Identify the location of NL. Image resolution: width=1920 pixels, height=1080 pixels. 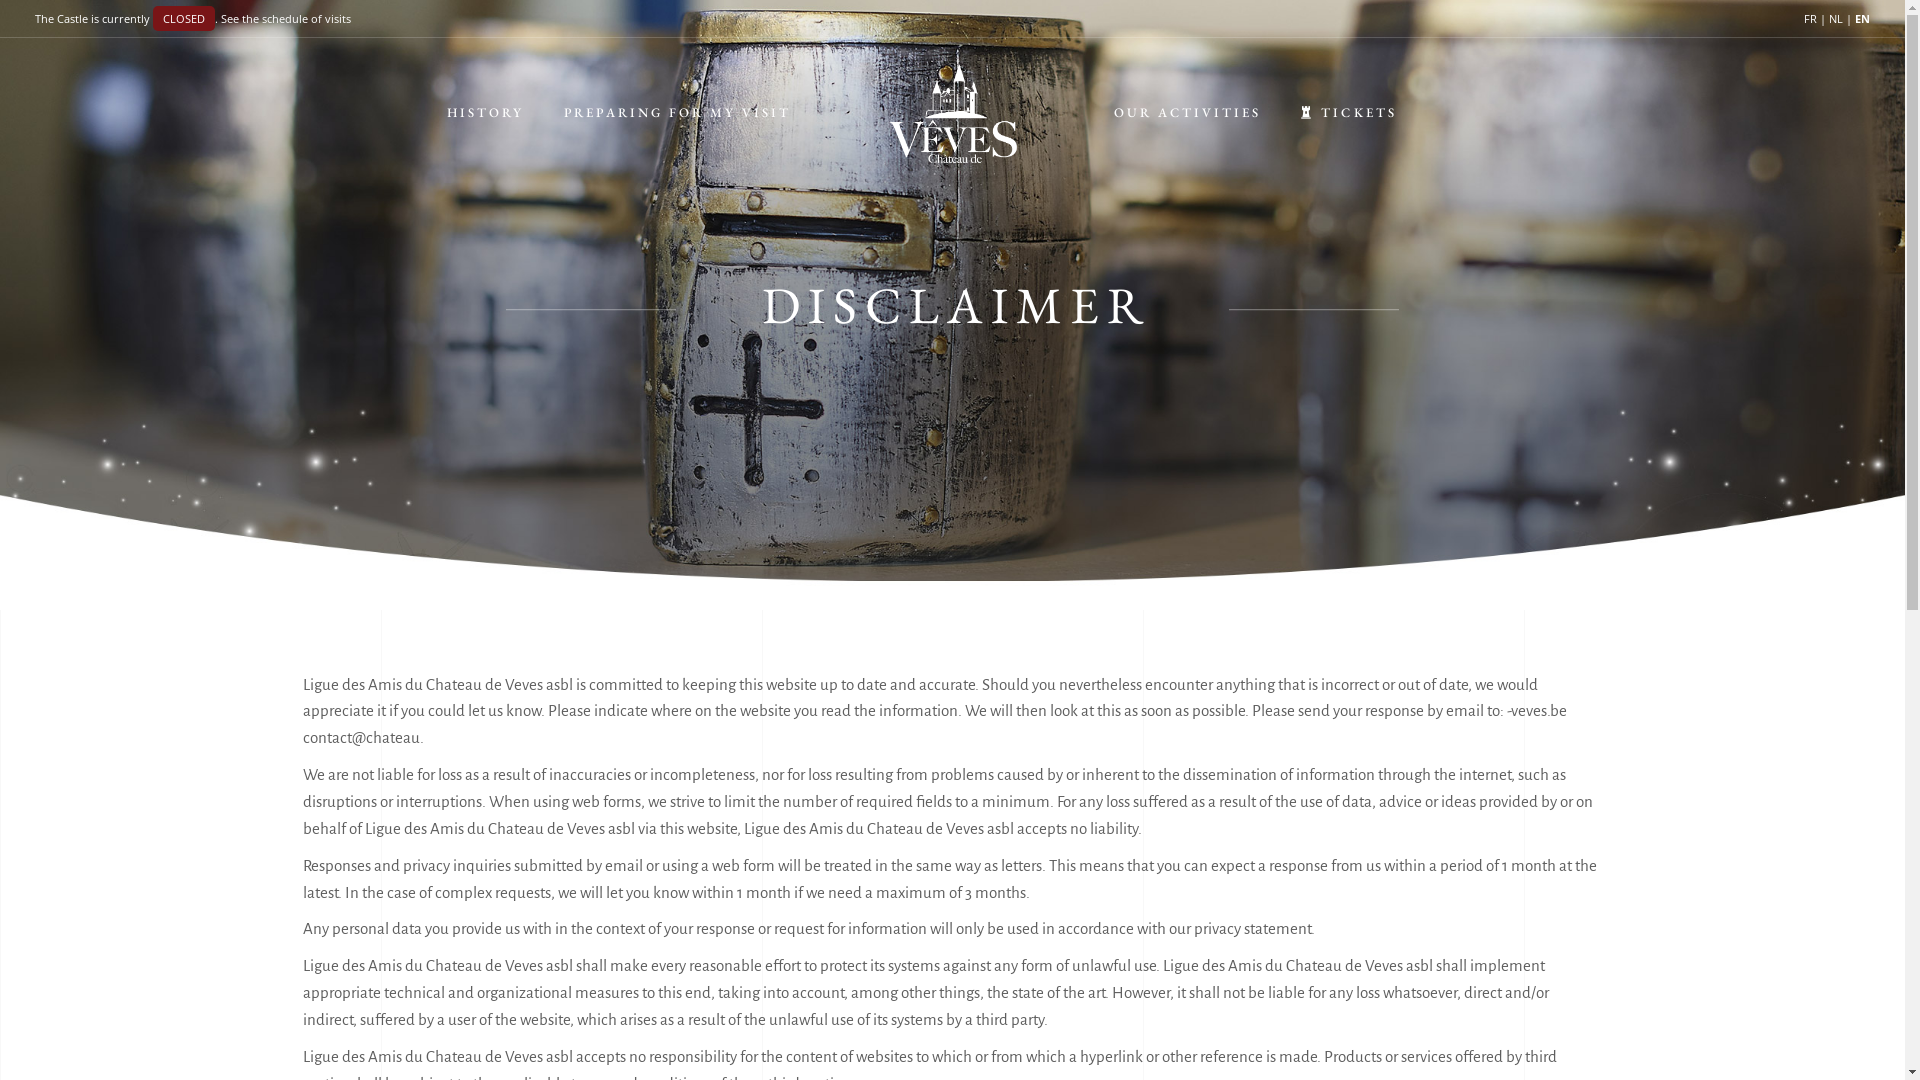
(1836, 18).